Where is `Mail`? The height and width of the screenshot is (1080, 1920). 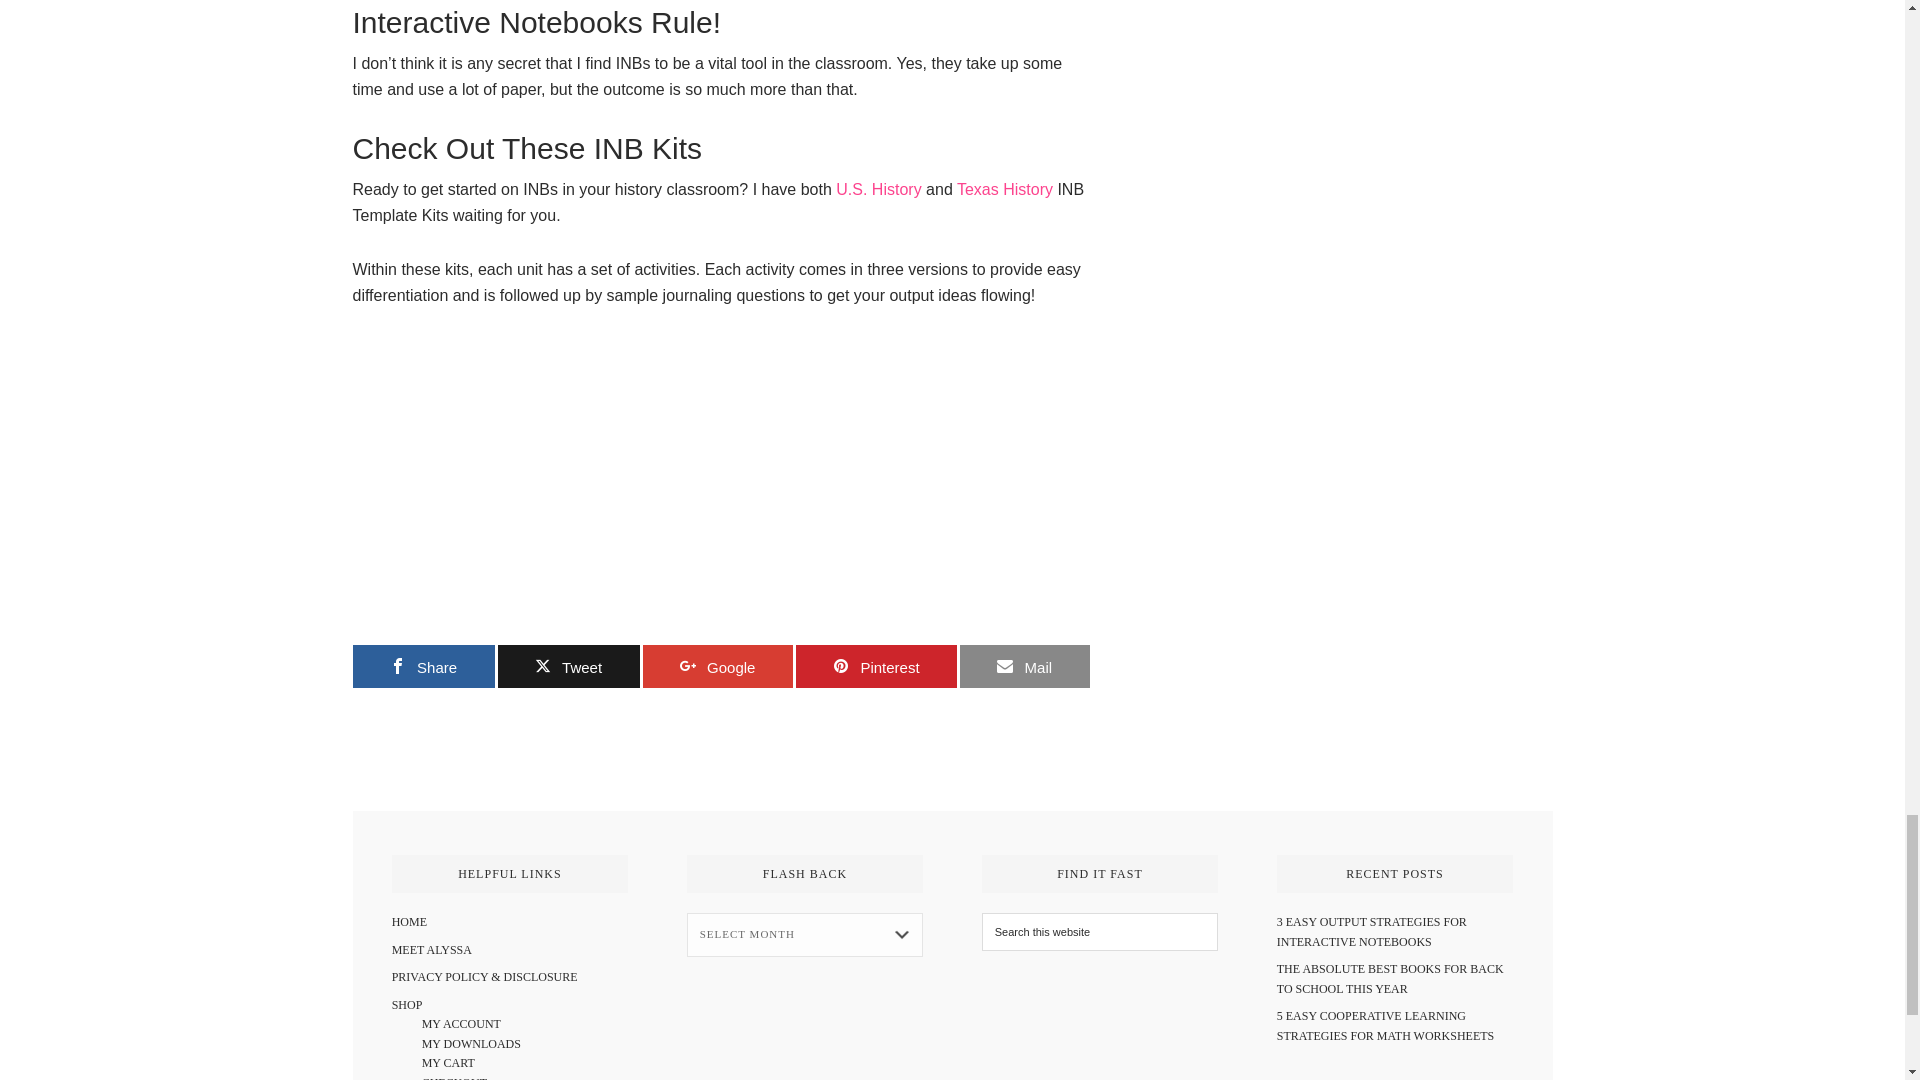 Mail is located at coordinates (1024, 666).